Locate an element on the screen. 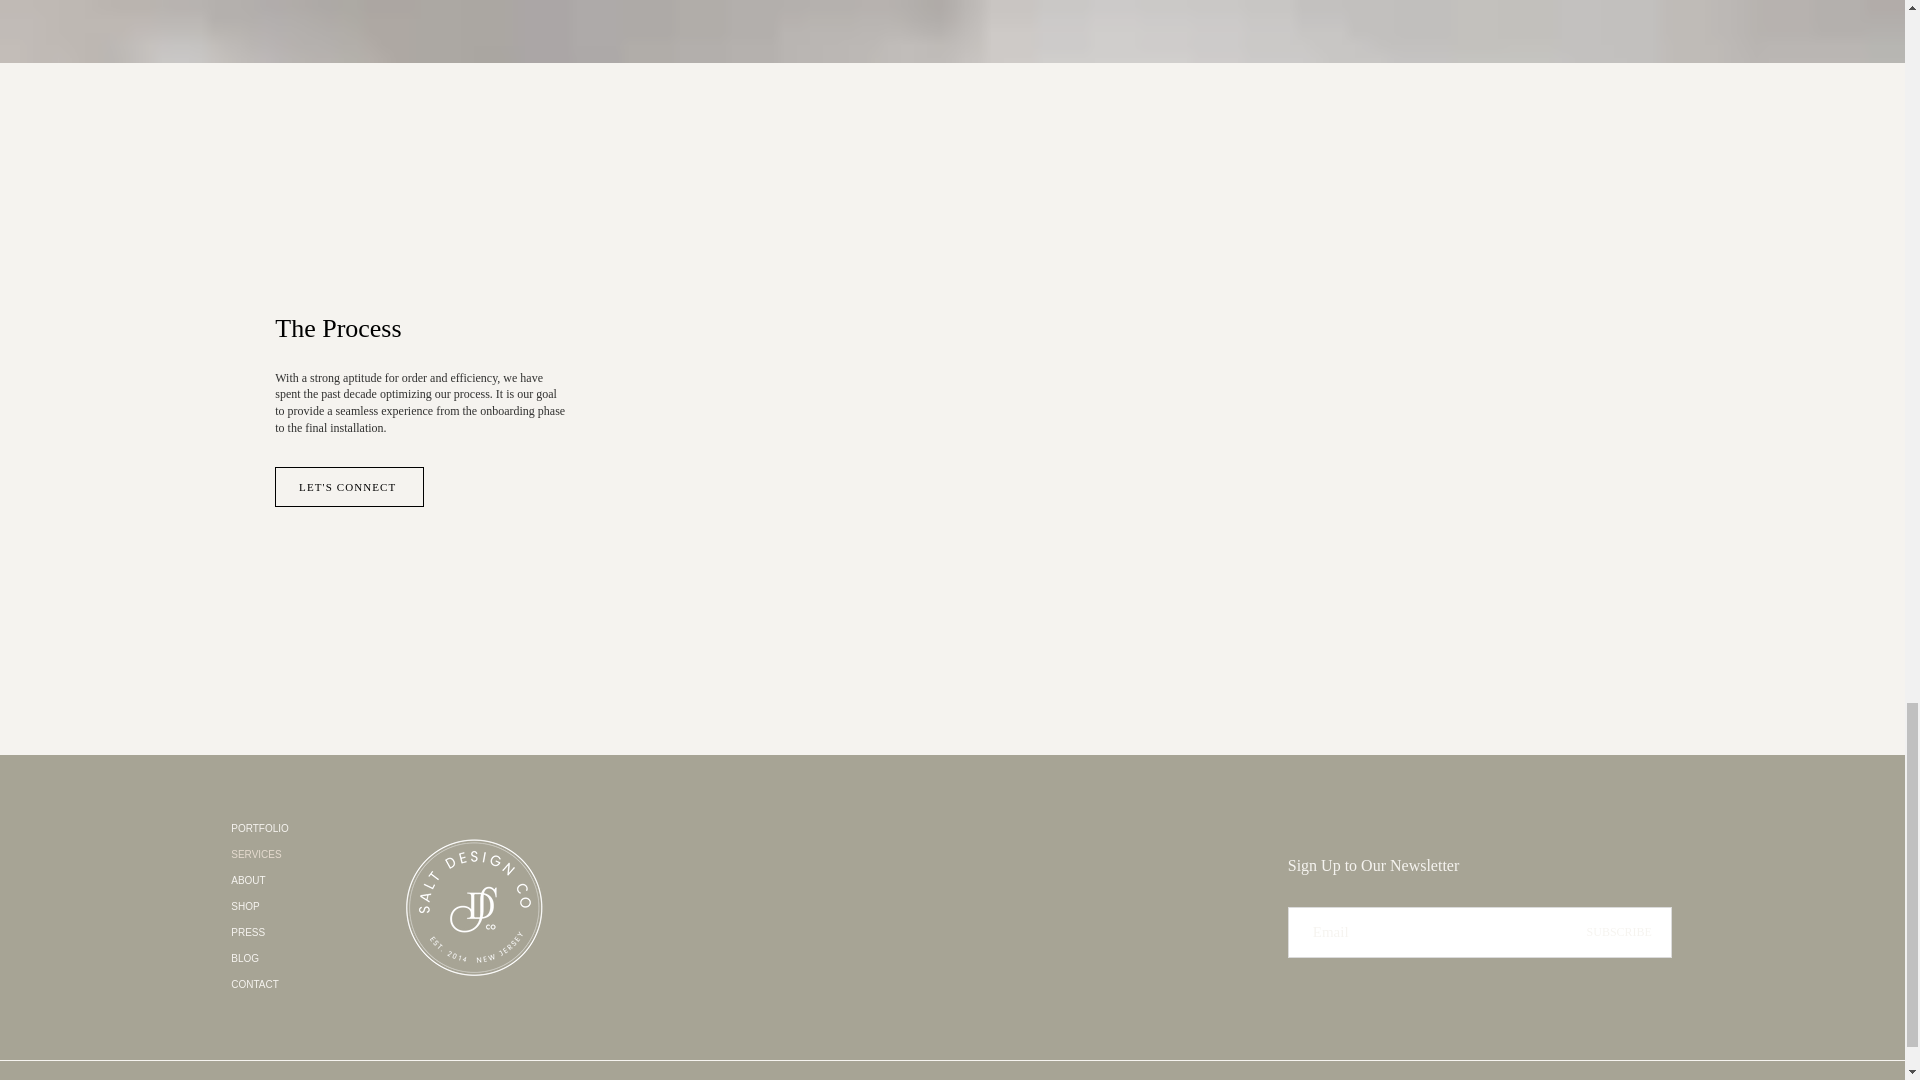 The height and width of the screenshot is (1080, 1920). SHOP is located at coordinates (286, 907).